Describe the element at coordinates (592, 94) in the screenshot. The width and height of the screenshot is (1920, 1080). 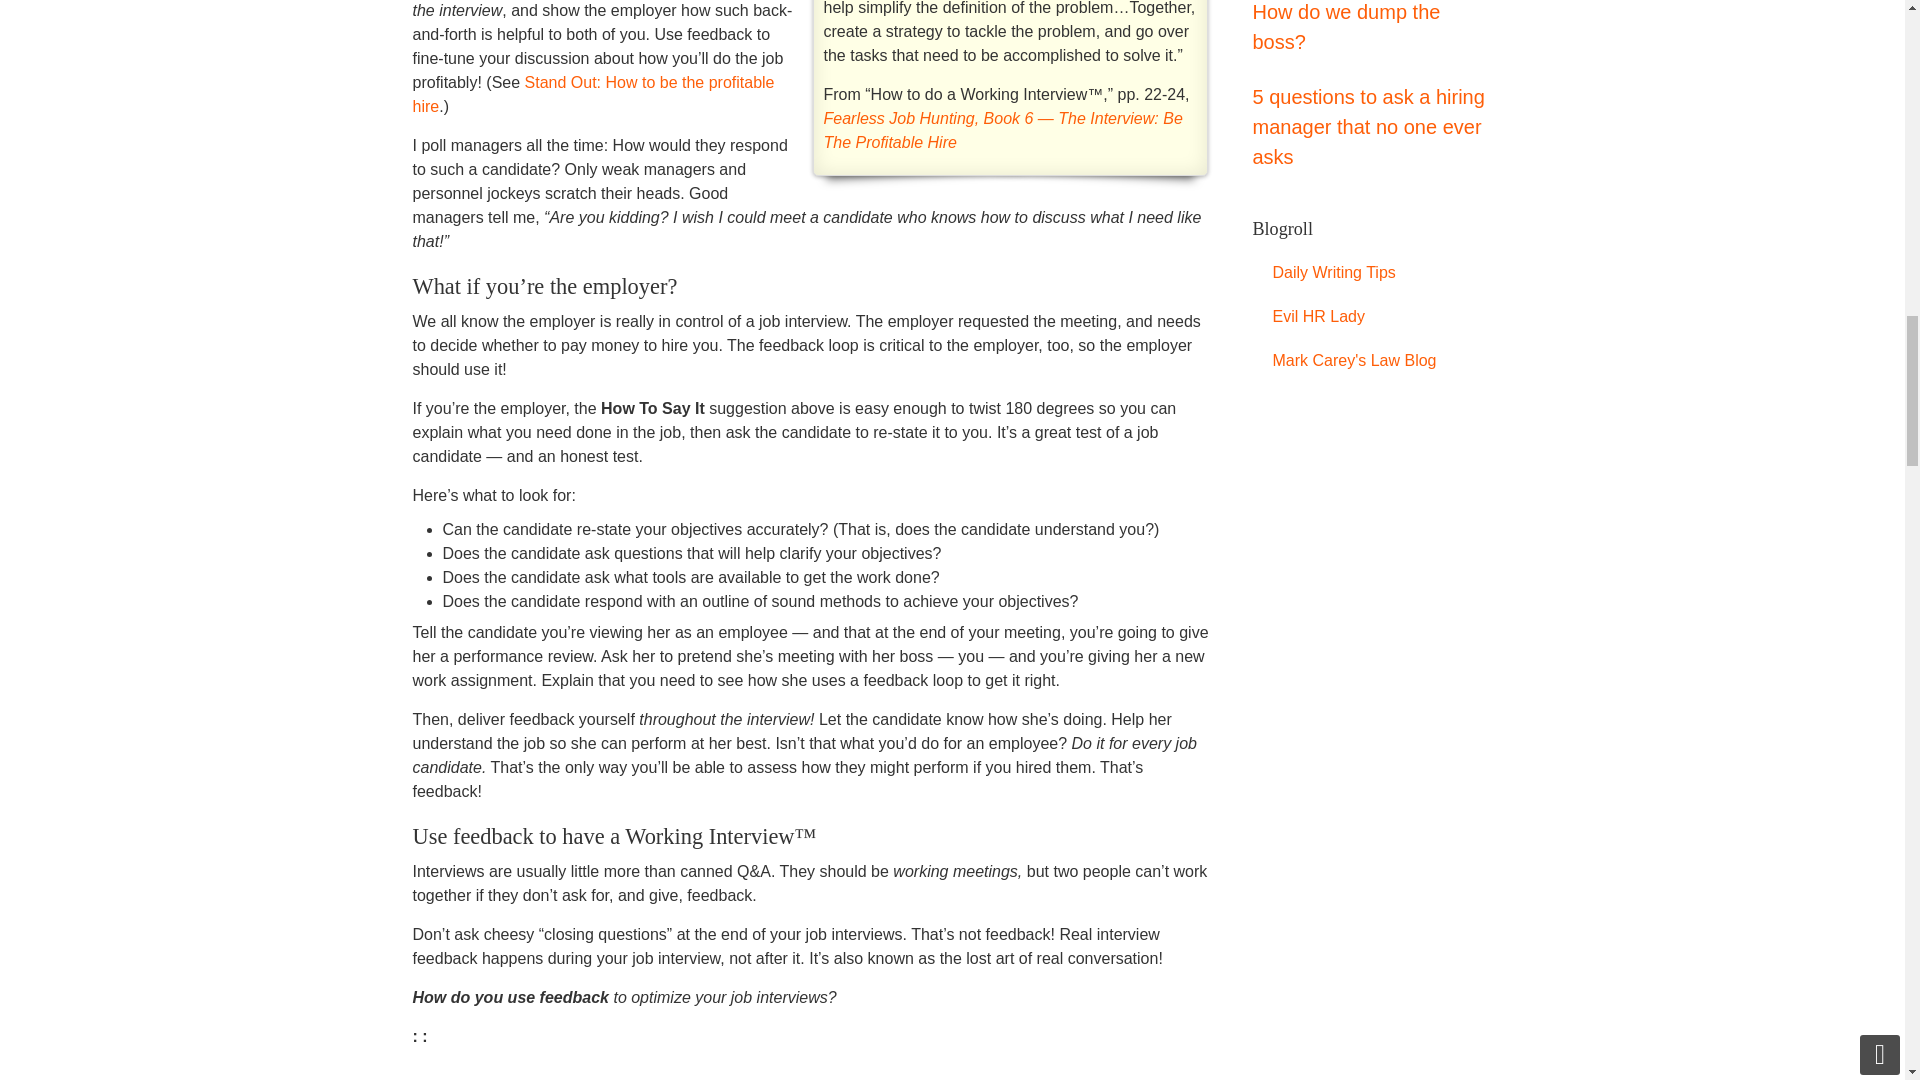
I see `Stand Out: How to be the profitable hire` at that location.